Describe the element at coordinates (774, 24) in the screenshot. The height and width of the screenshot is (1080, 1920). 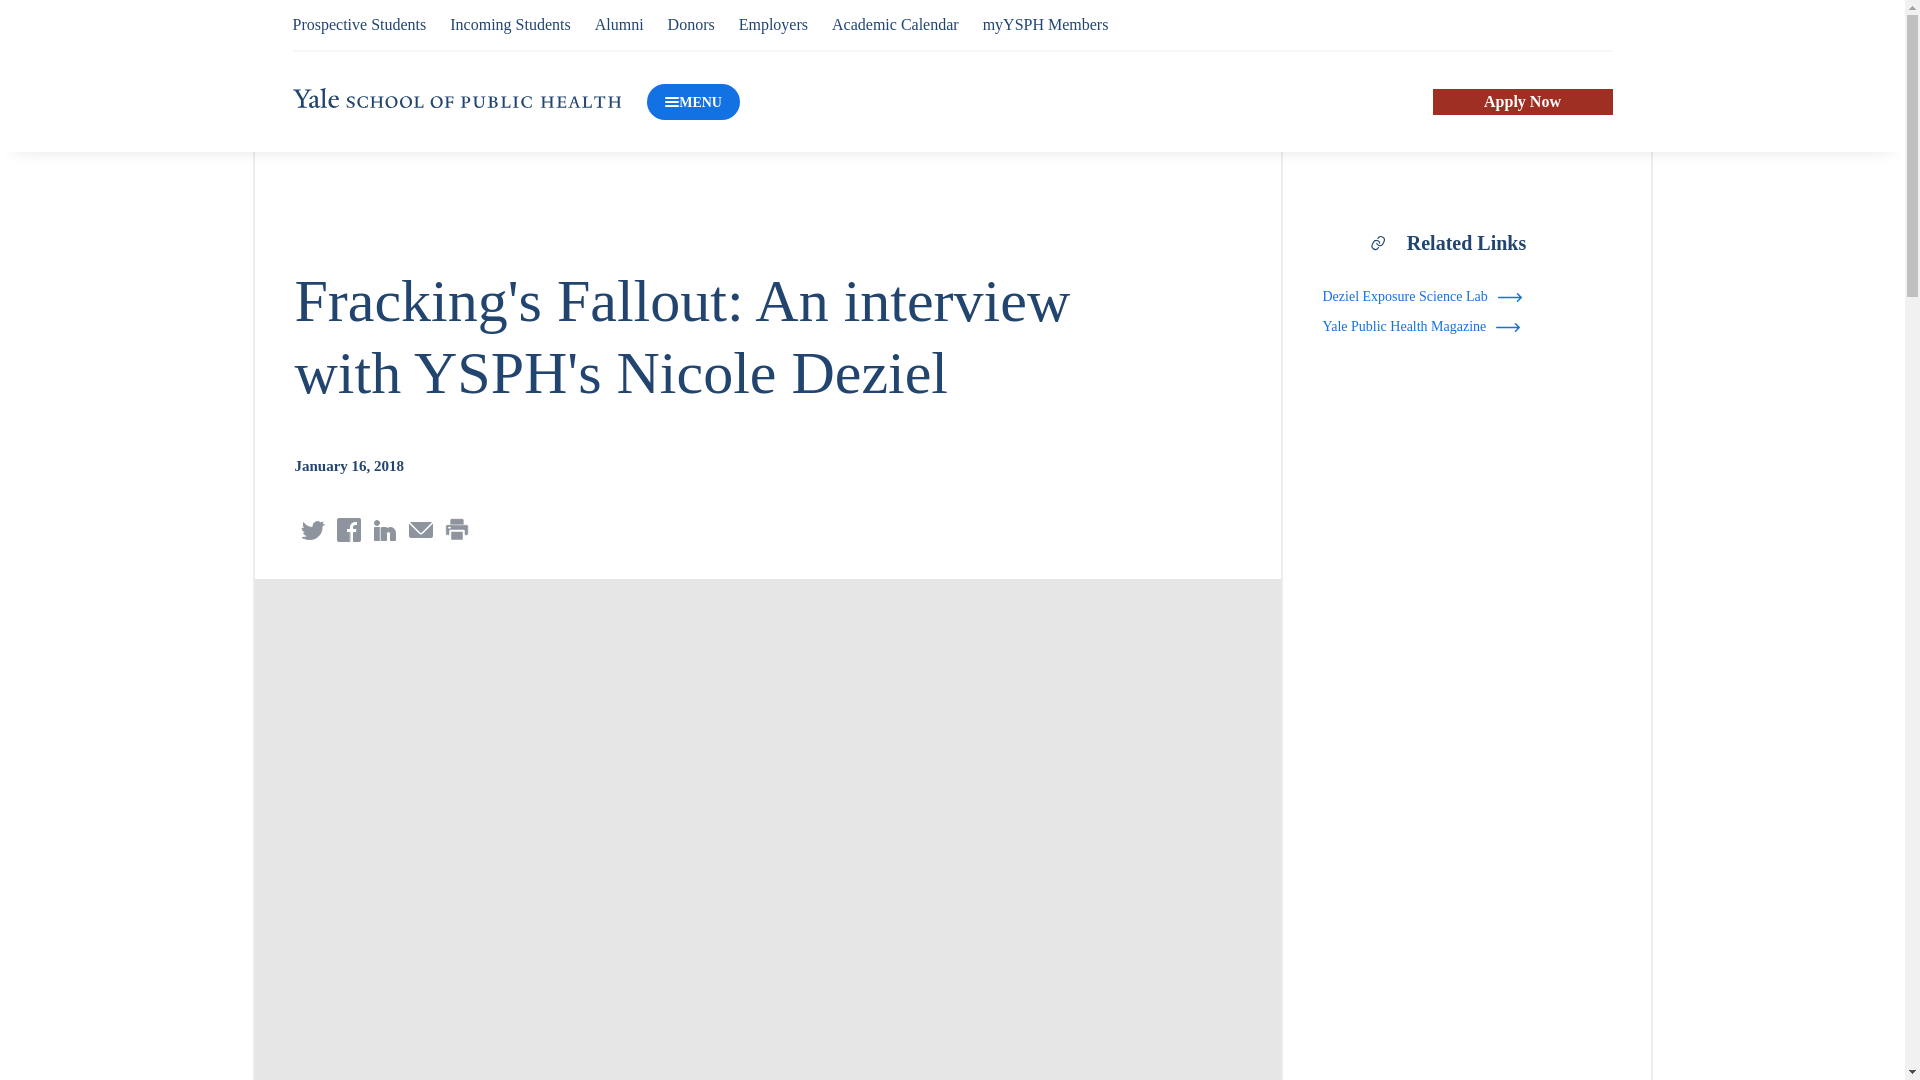
I see `Employers` at that location.